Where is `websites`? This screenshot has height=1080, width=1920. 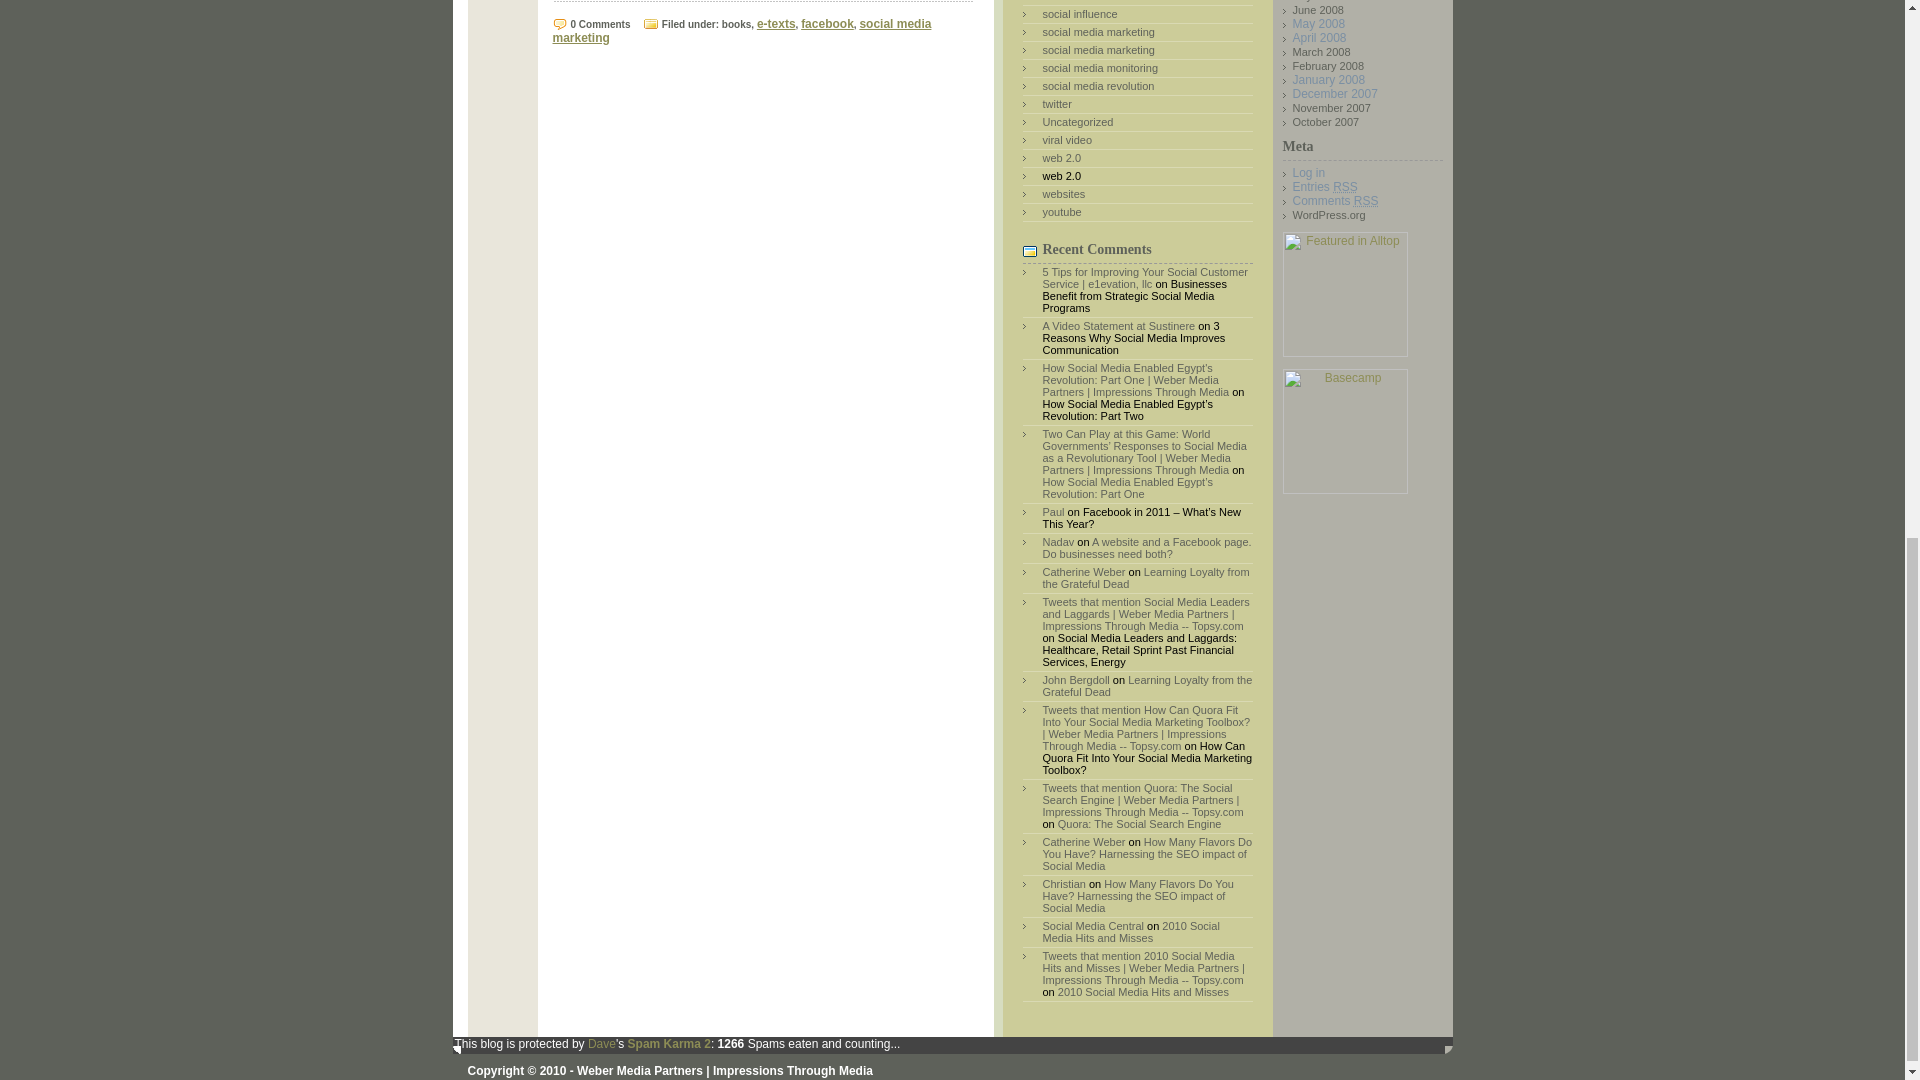 websites is located at coordinates (1063, 193).